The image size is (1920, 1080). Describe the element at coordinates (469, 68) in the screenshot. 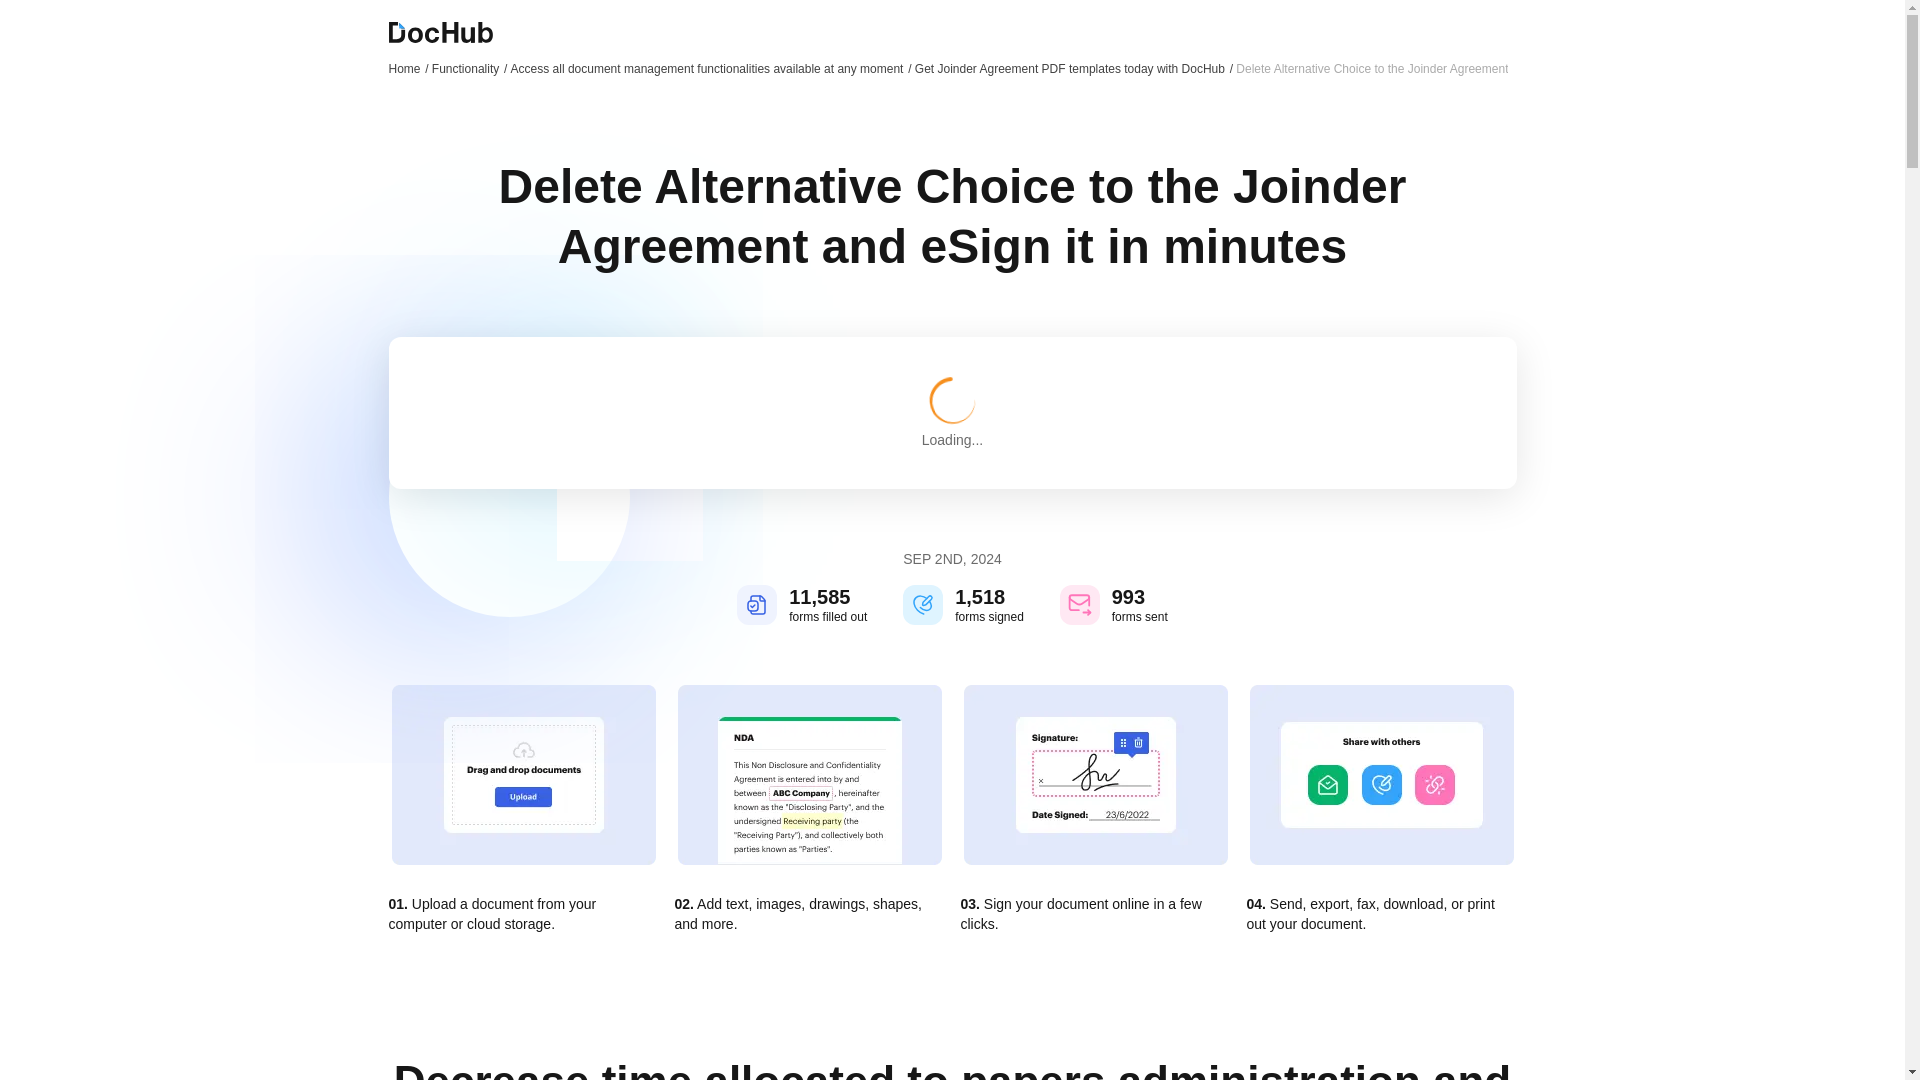

I see `Functionality` at that location.